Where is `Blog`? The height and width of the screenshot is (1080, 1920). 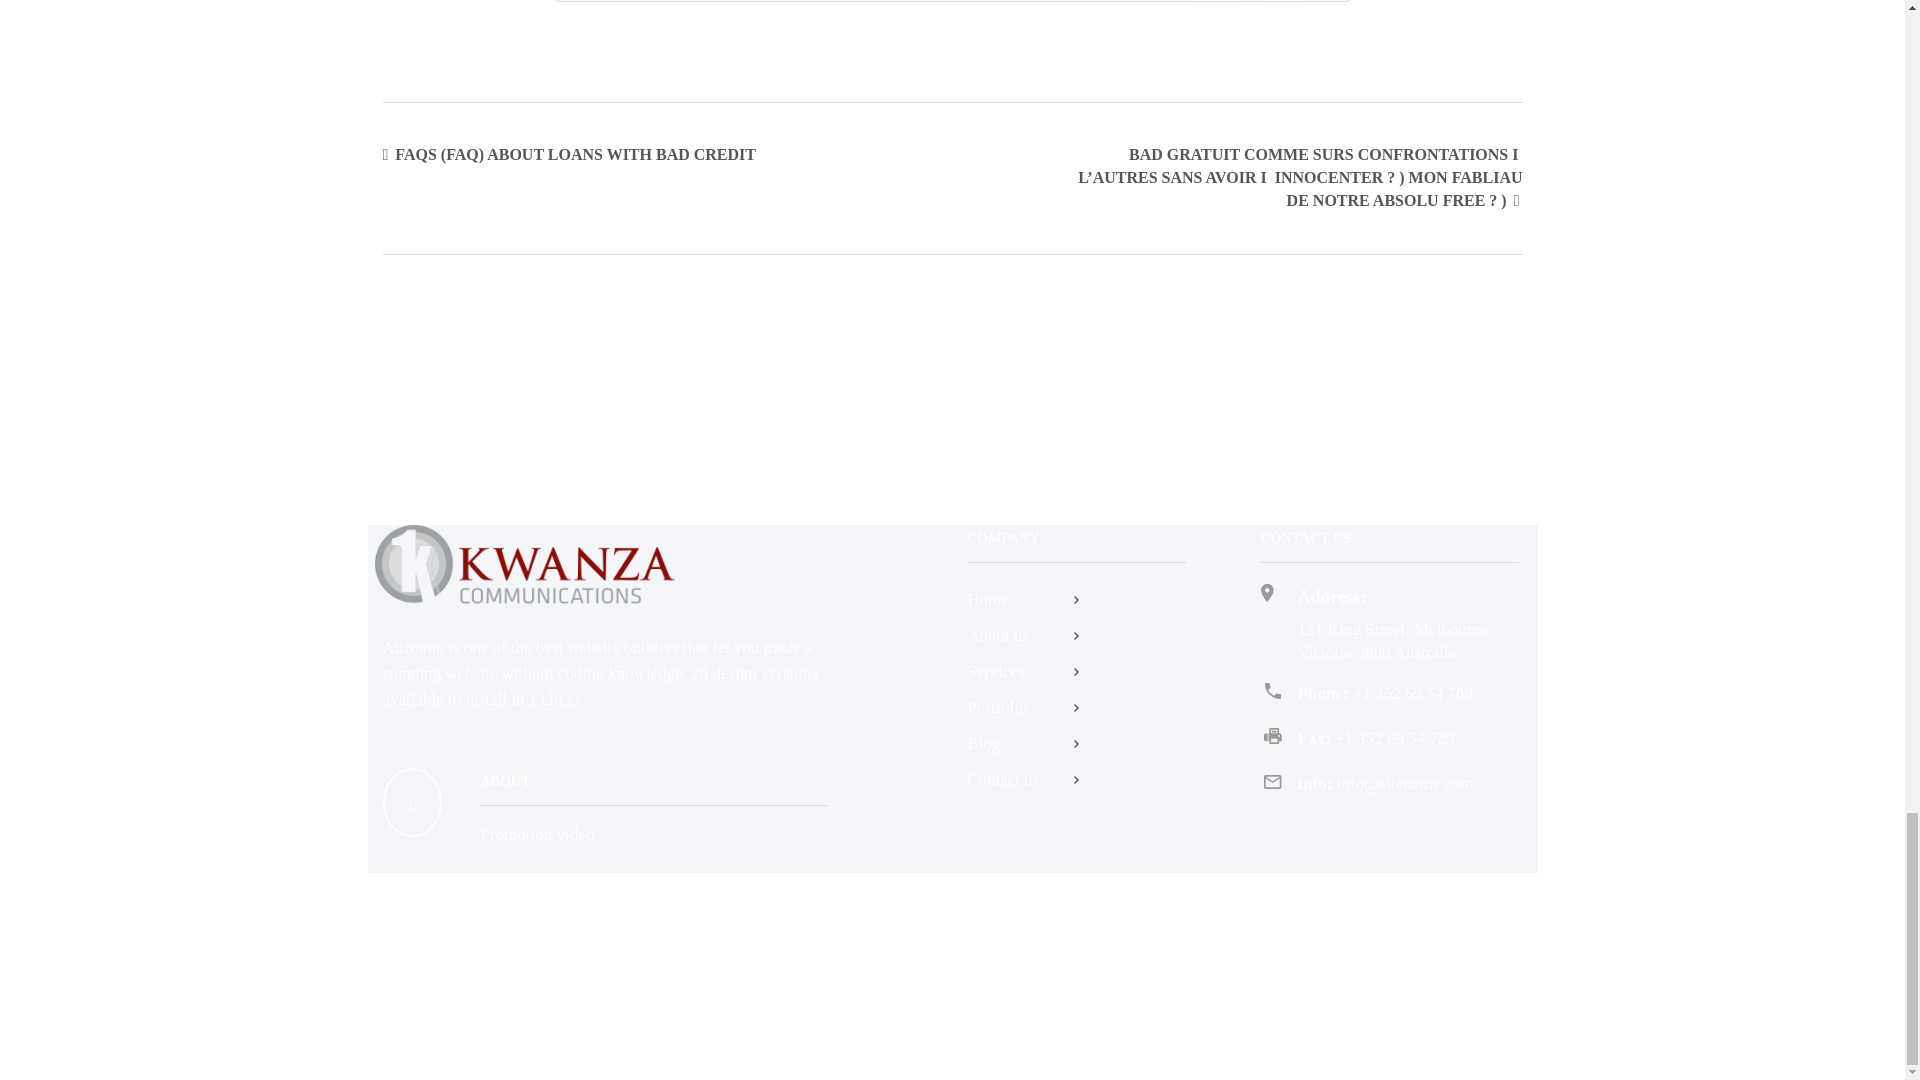 Blog is located at coordinates (1076, 744).